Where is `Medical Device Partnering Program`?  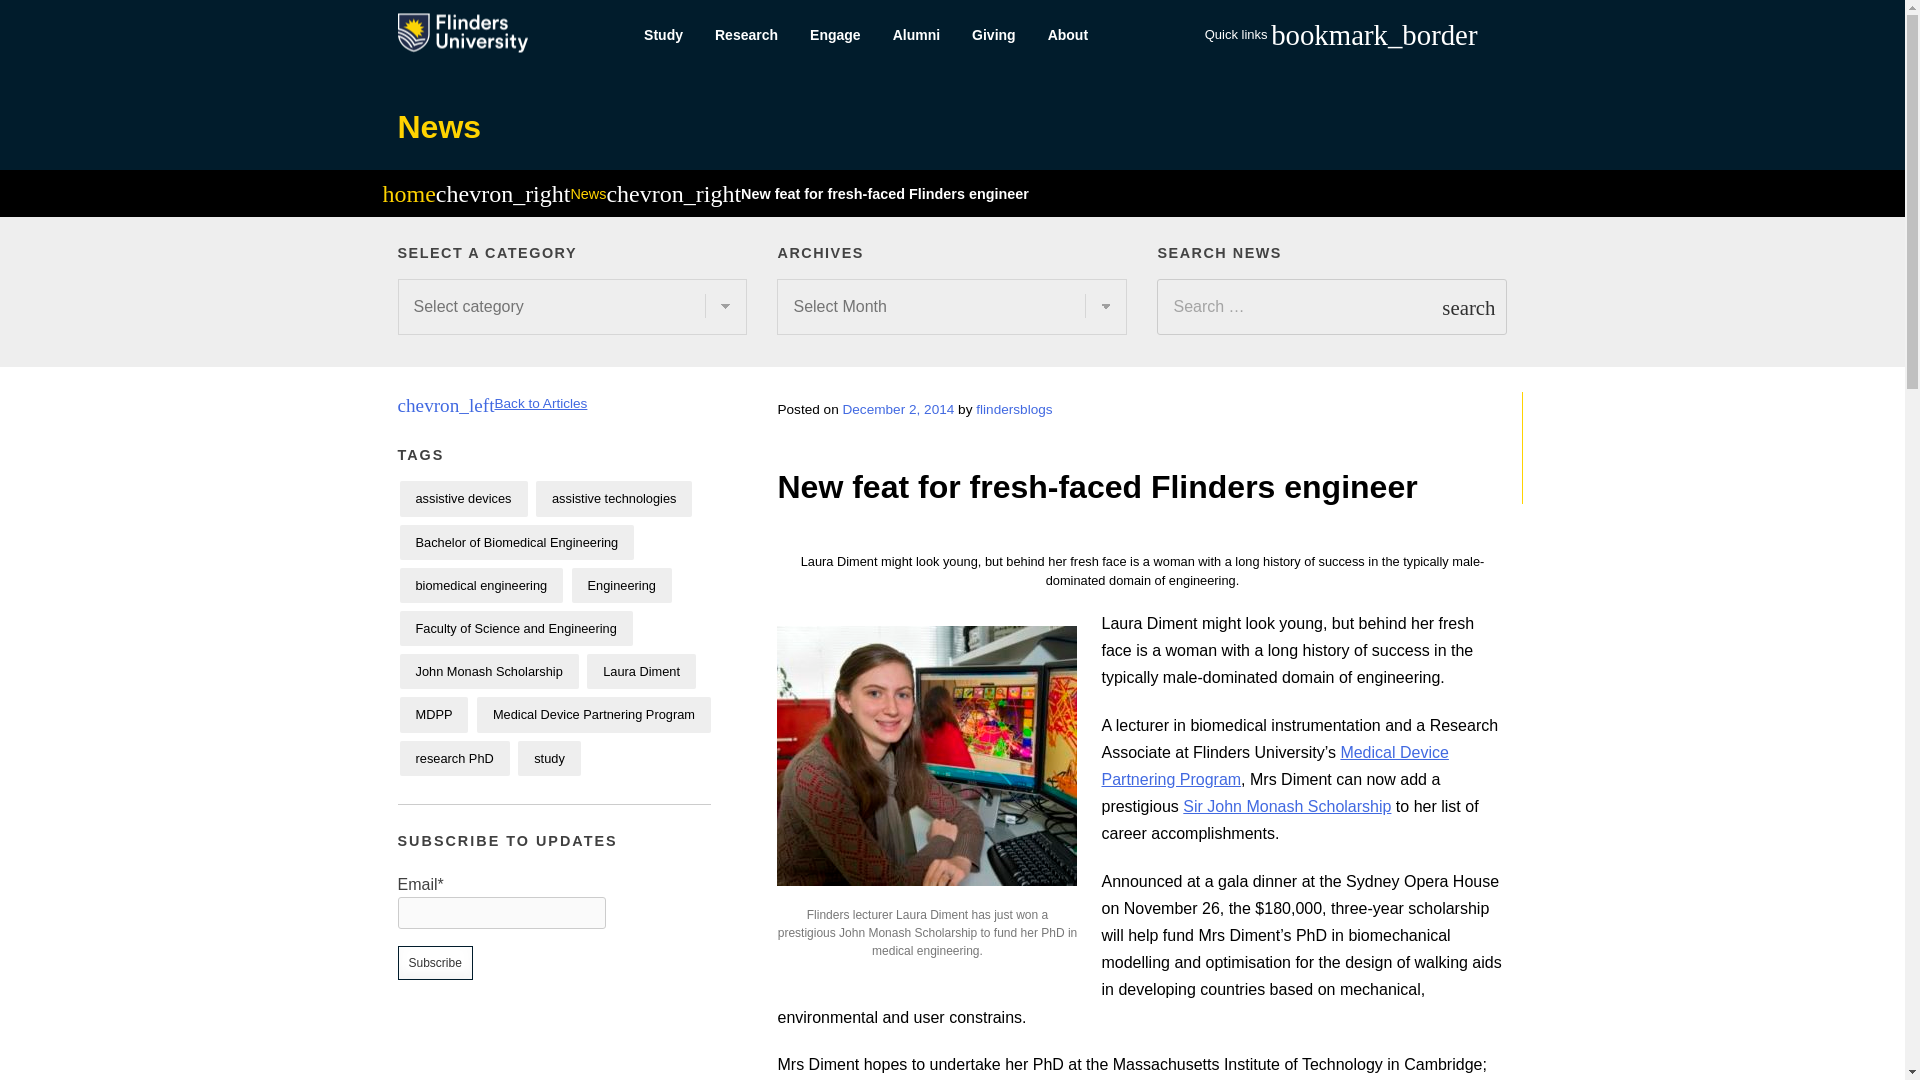 Medical Device Partnering Program is located at coordinates (1274, 766).